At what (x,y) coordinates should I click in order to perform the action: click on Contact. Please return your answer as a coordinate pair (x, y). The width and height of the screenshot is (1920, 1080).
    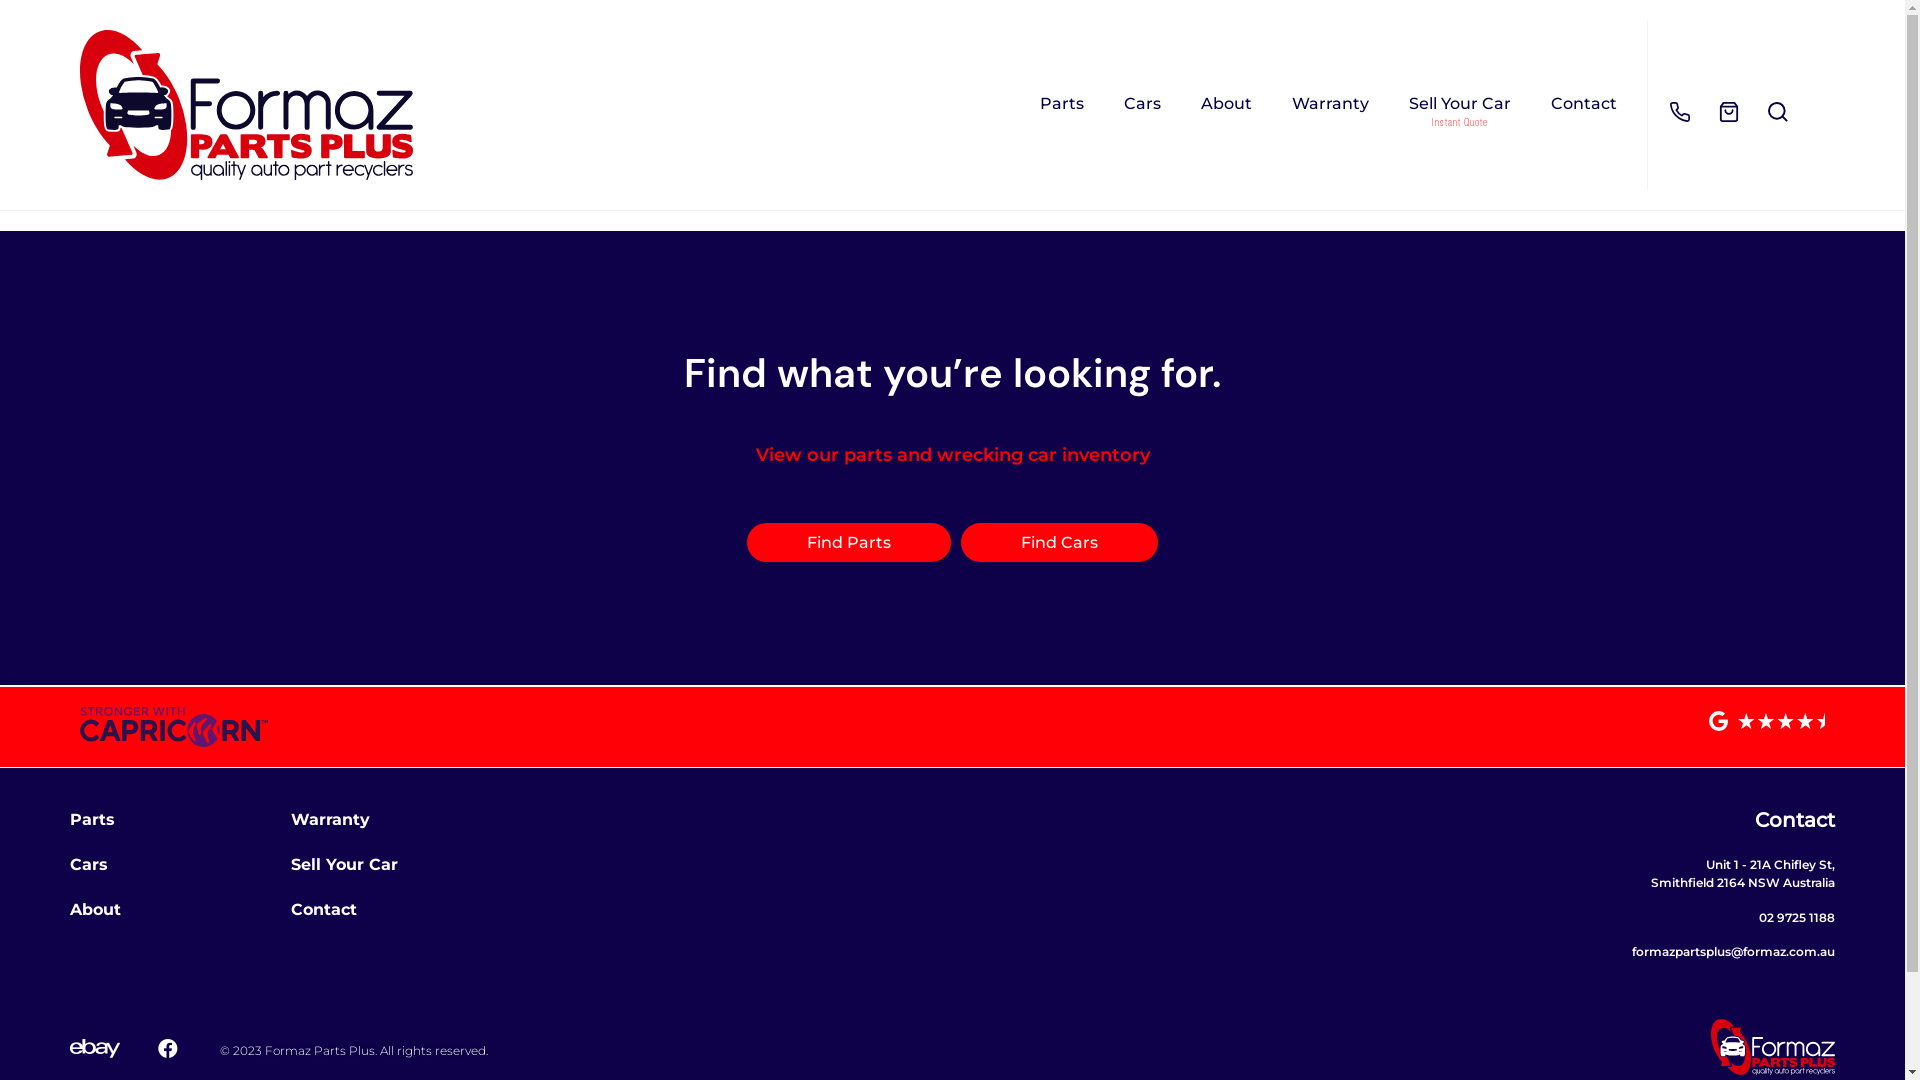
    Looking at the image, I should click on (1584, 104).